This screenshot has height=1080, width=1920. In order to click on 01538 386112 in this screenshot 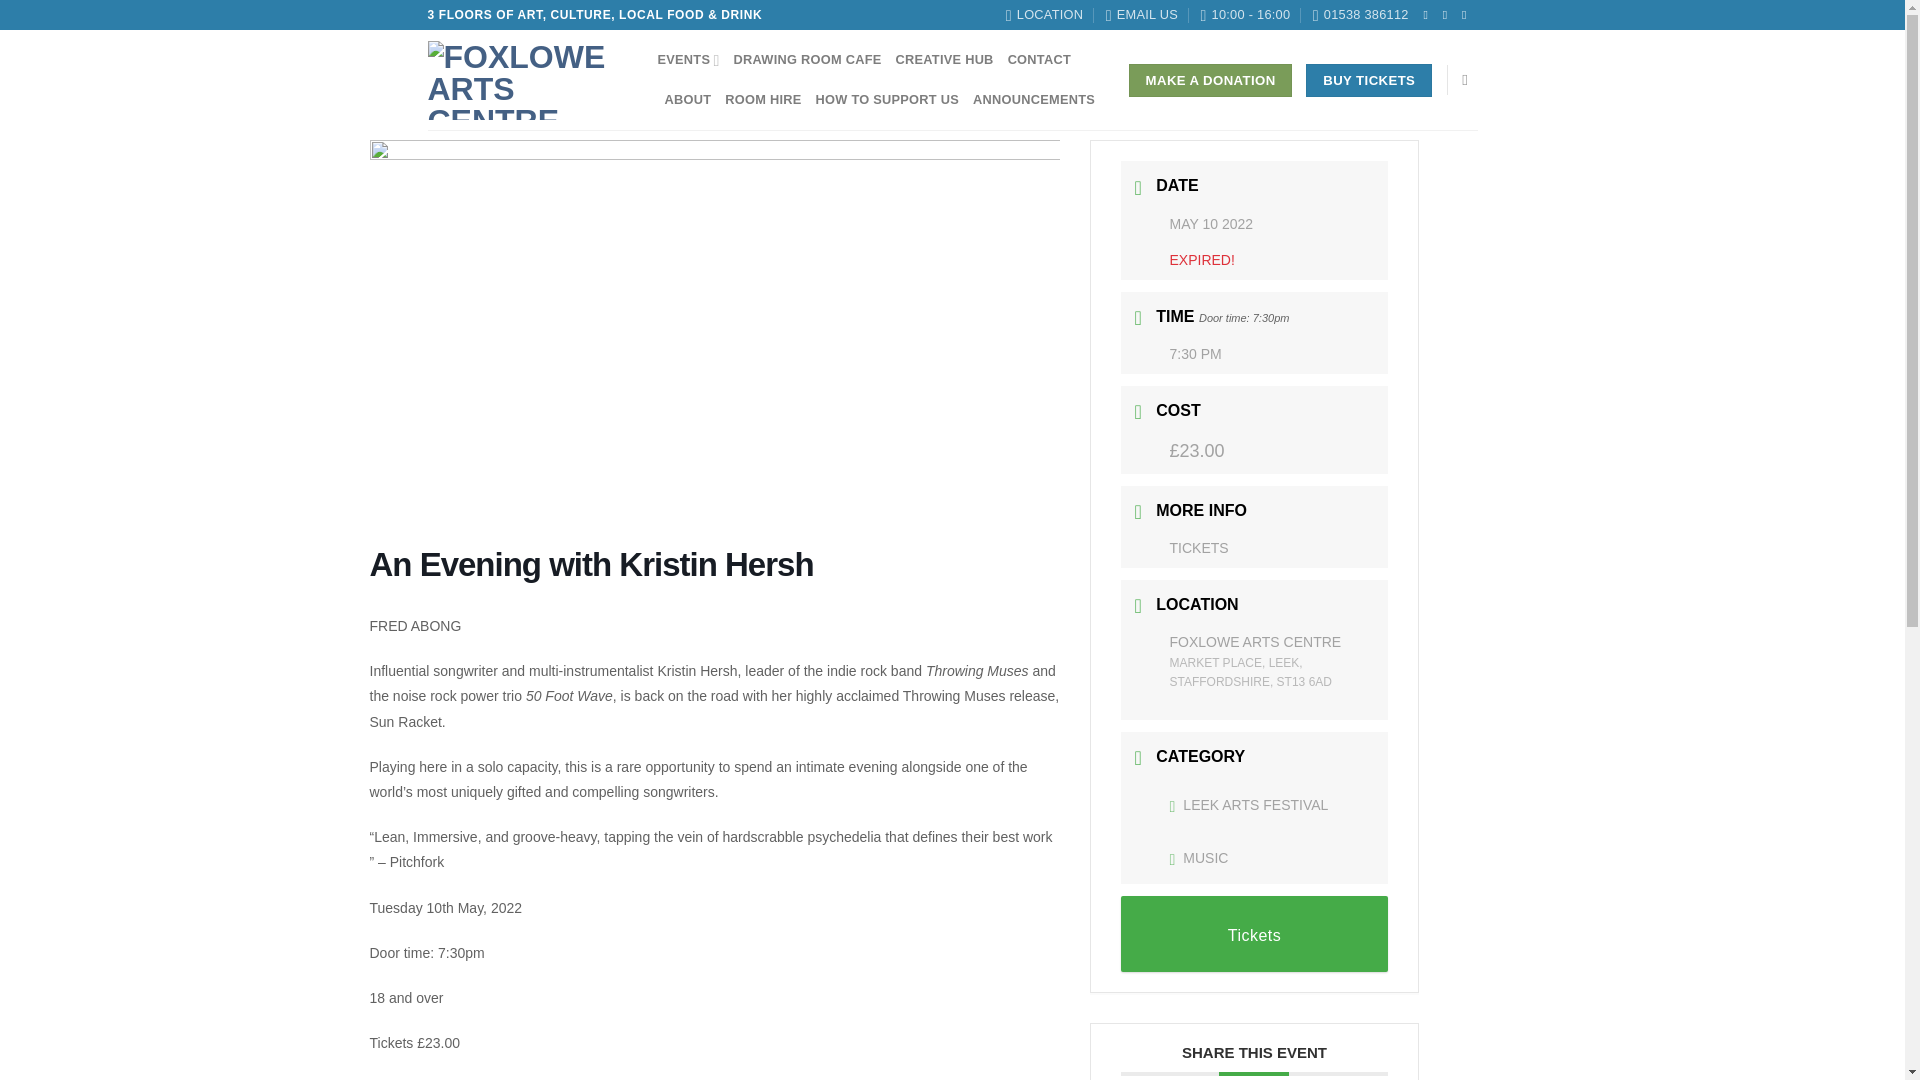, I will do `click(1361, 15)`.